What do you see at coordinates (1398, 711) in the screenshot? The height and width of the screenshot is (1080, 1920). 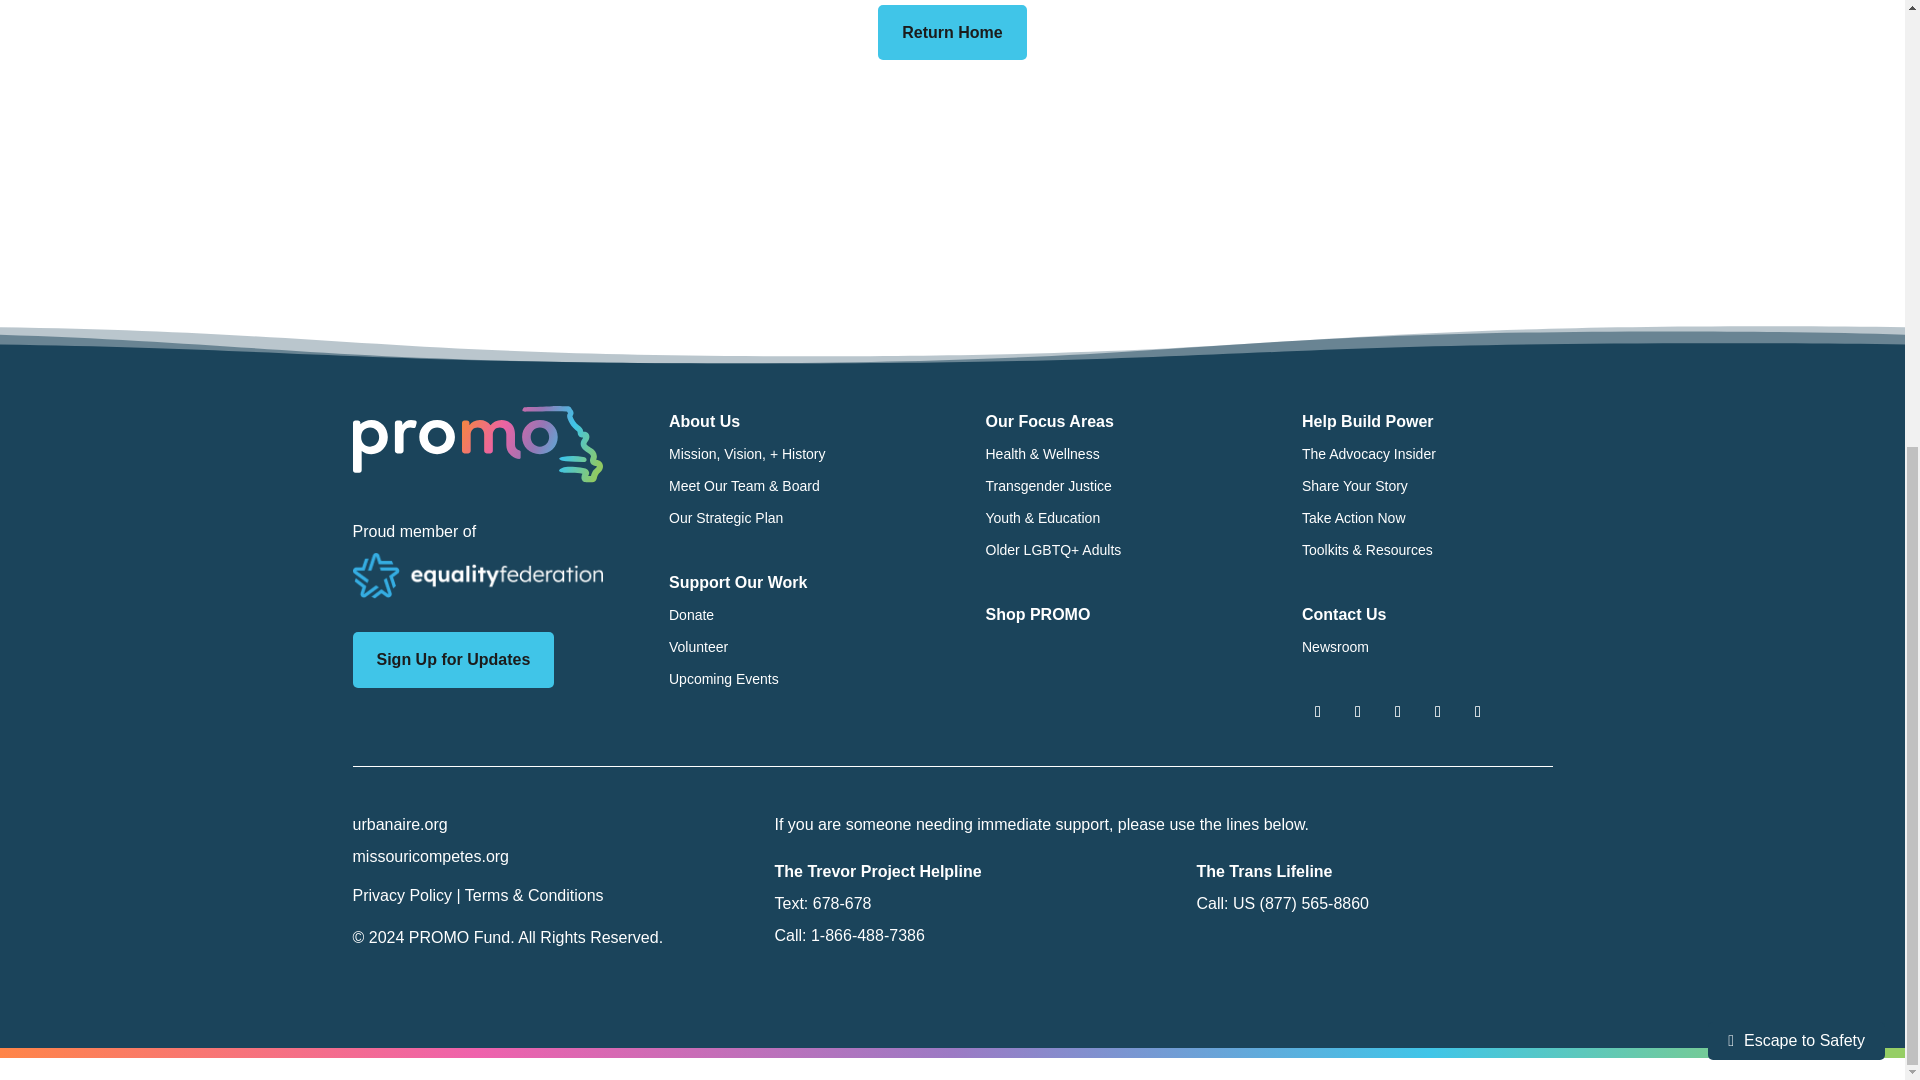 I see `Follow on Instagram` at bounding box center [1398, 711].